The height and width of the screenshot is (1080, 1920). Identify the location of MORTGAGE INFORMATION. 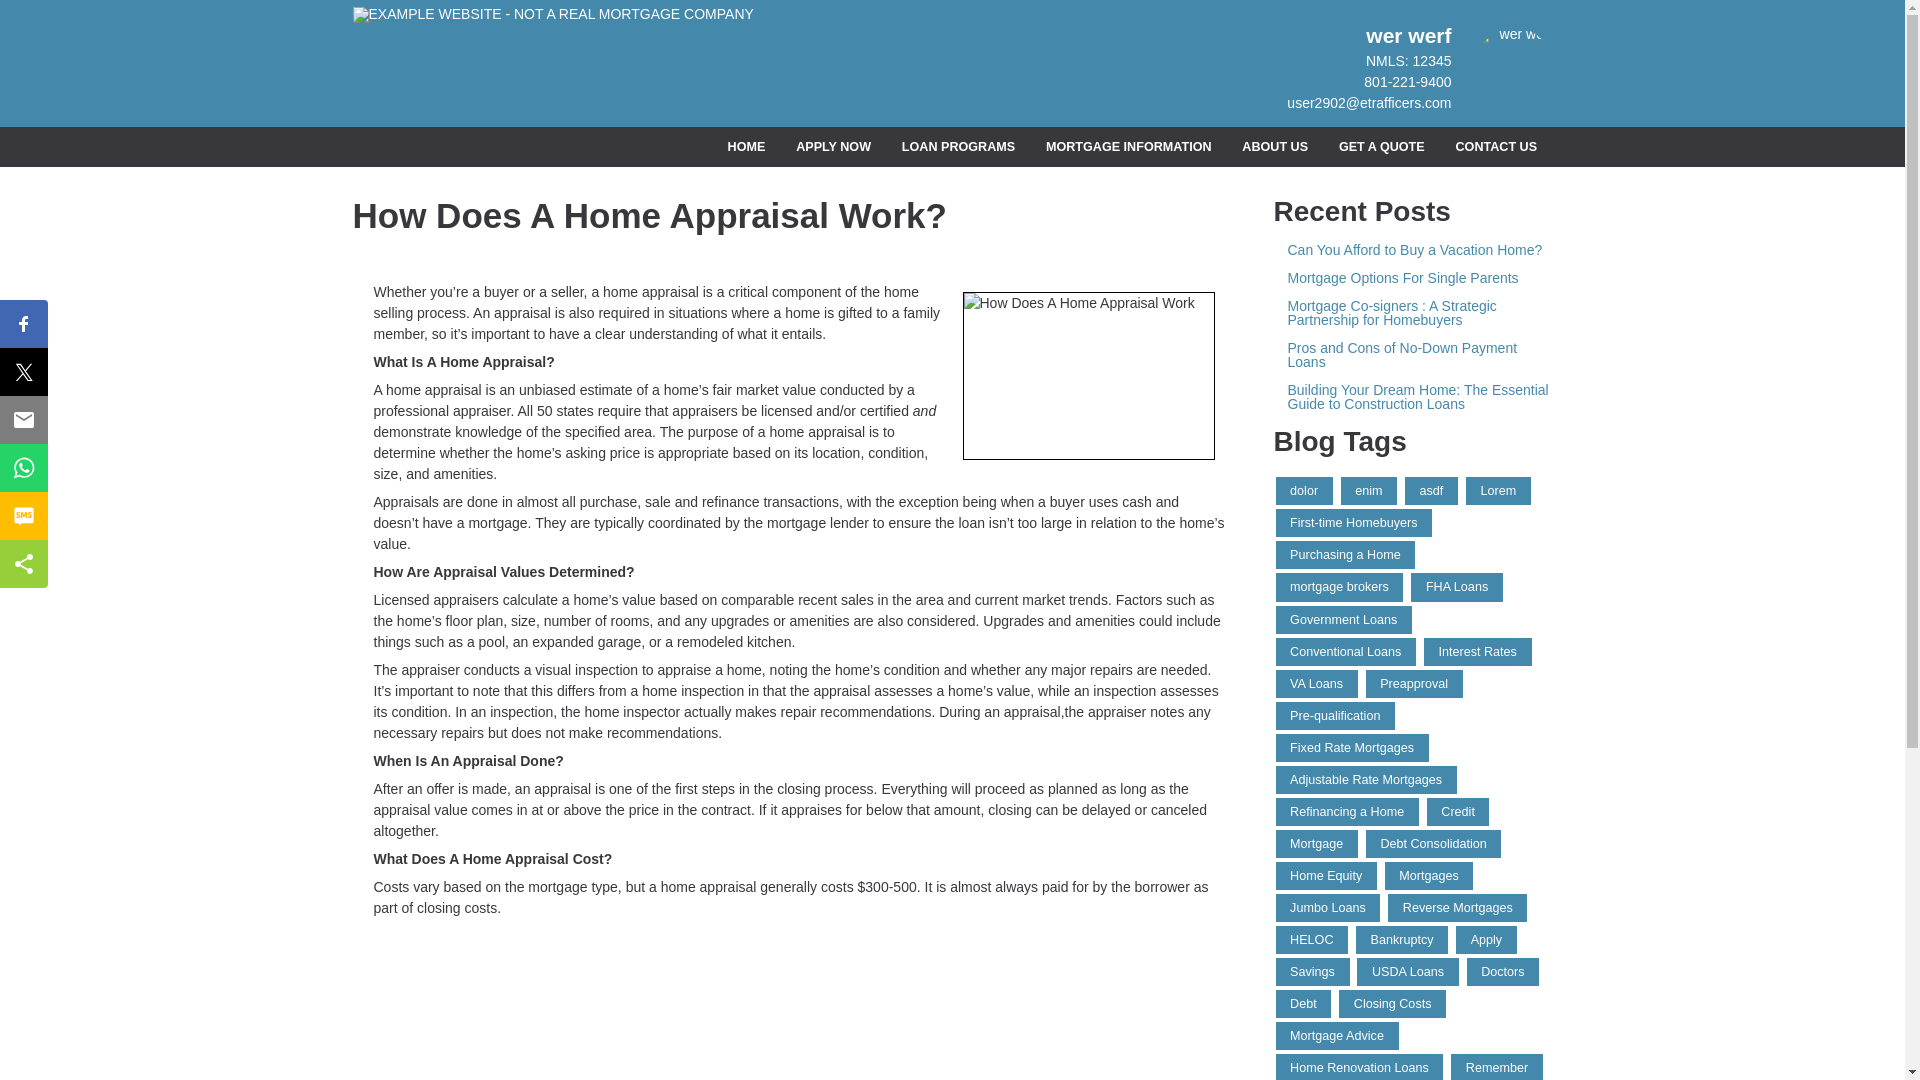
(1128, 148).